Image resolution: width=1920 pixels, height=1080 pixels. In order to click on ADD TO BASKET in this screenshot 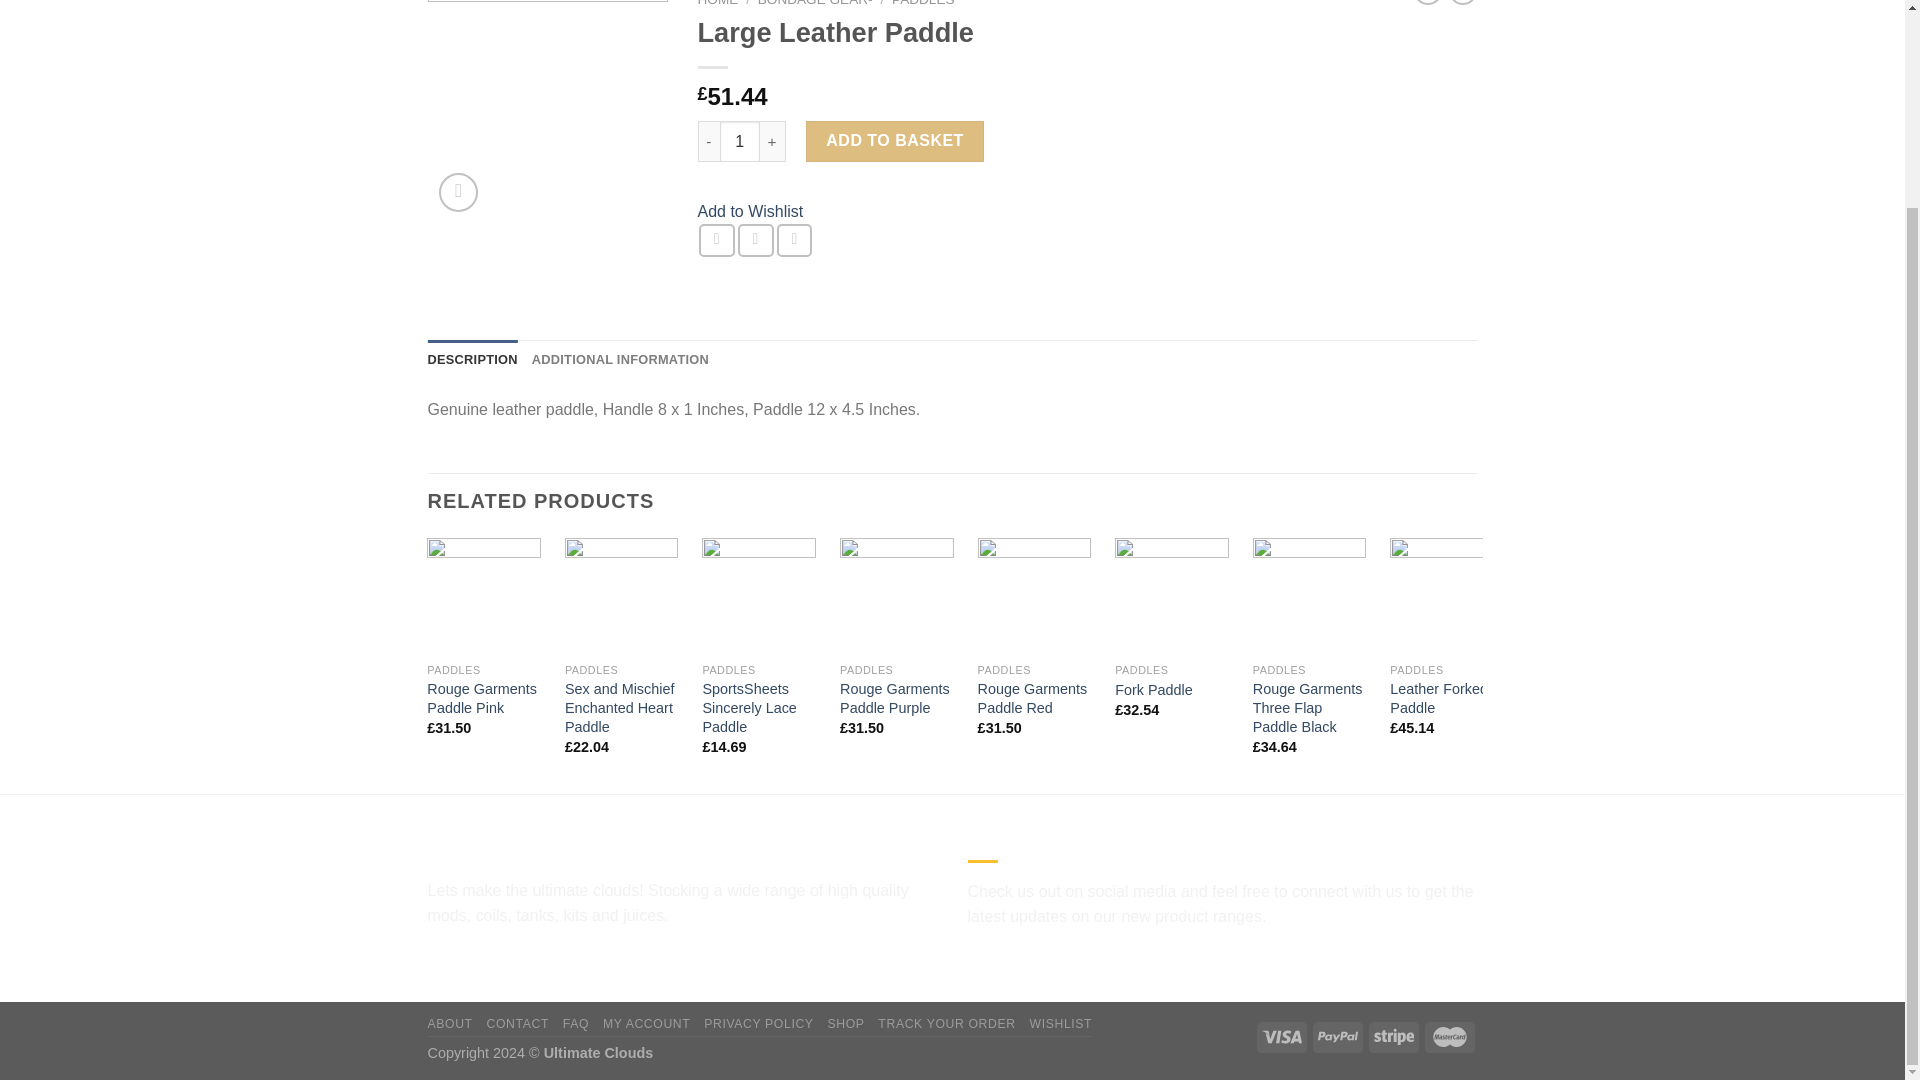, I will do `click(894, 140)`.